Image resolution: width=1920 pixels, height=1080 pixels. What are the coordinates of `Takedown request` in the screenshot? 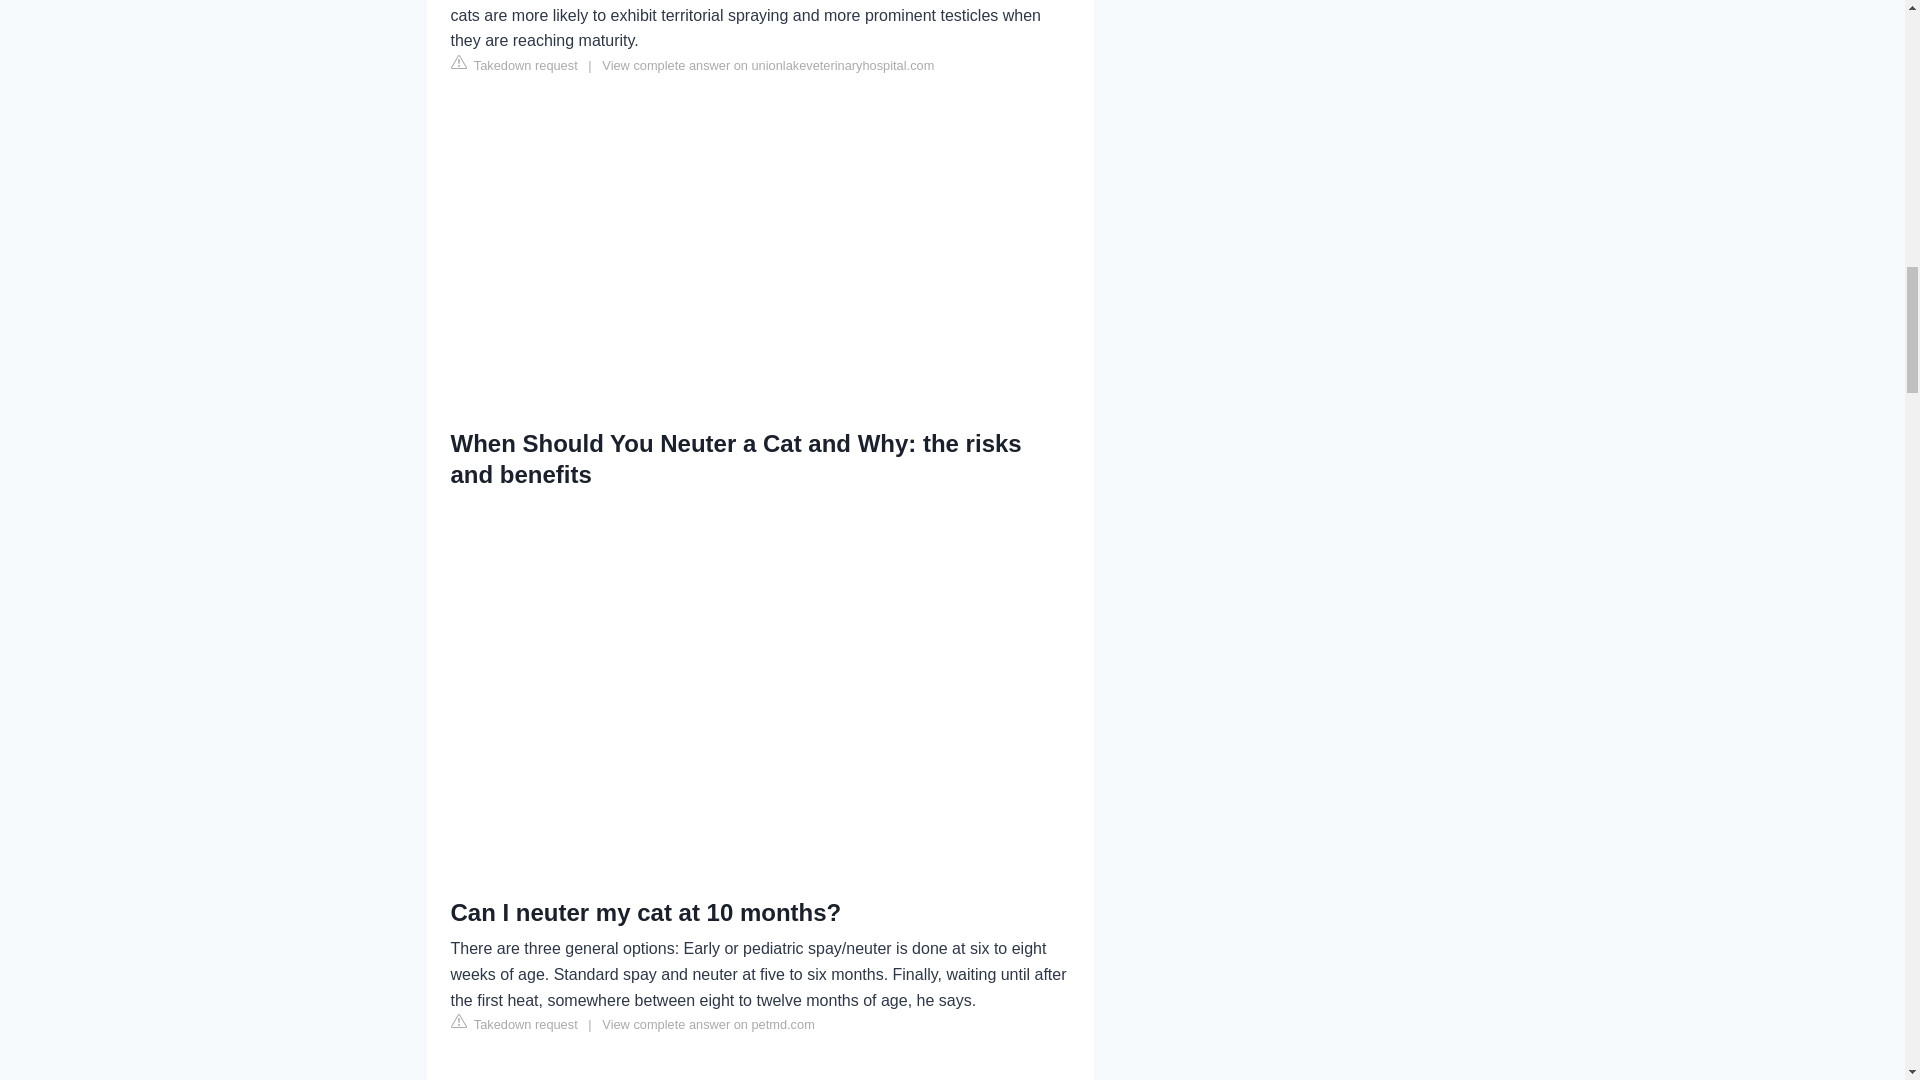 It's located at (513, 64).